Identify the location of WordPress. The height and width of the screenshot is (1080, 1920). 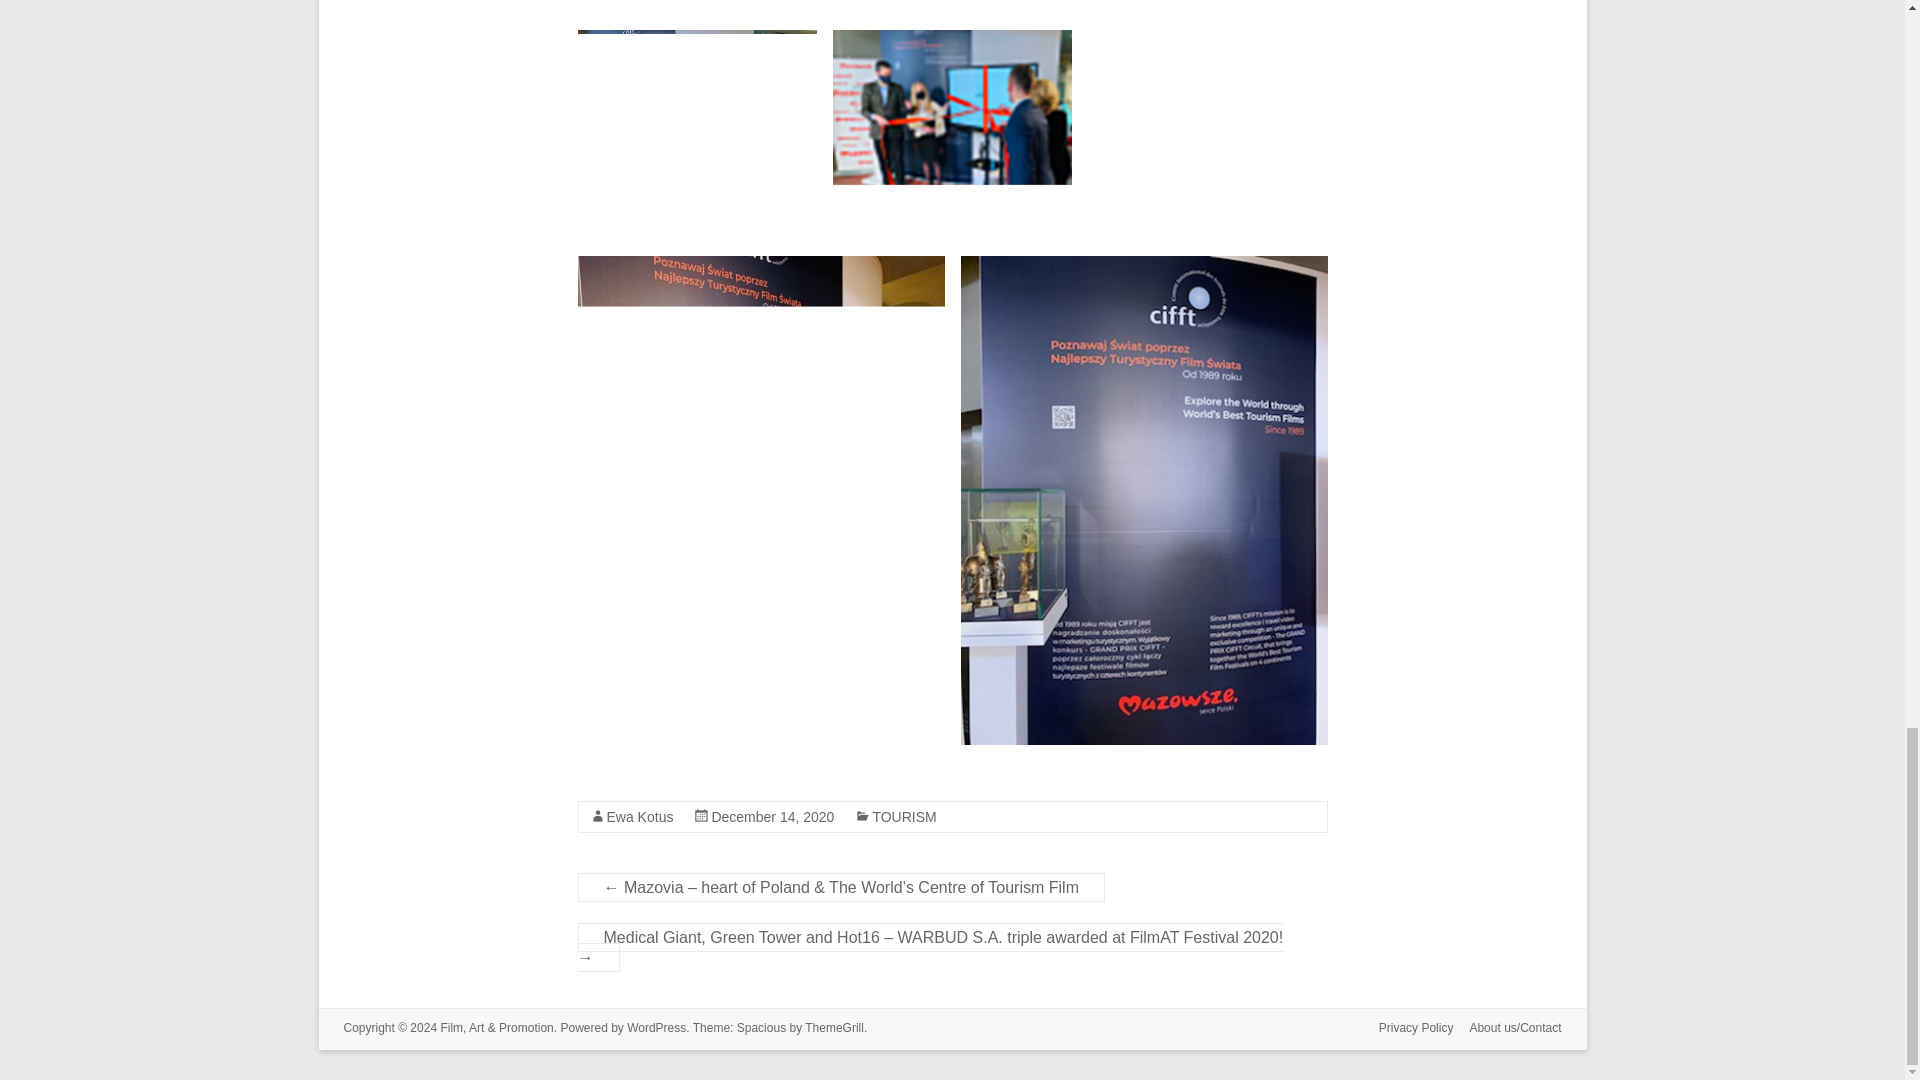
(656, 1027).